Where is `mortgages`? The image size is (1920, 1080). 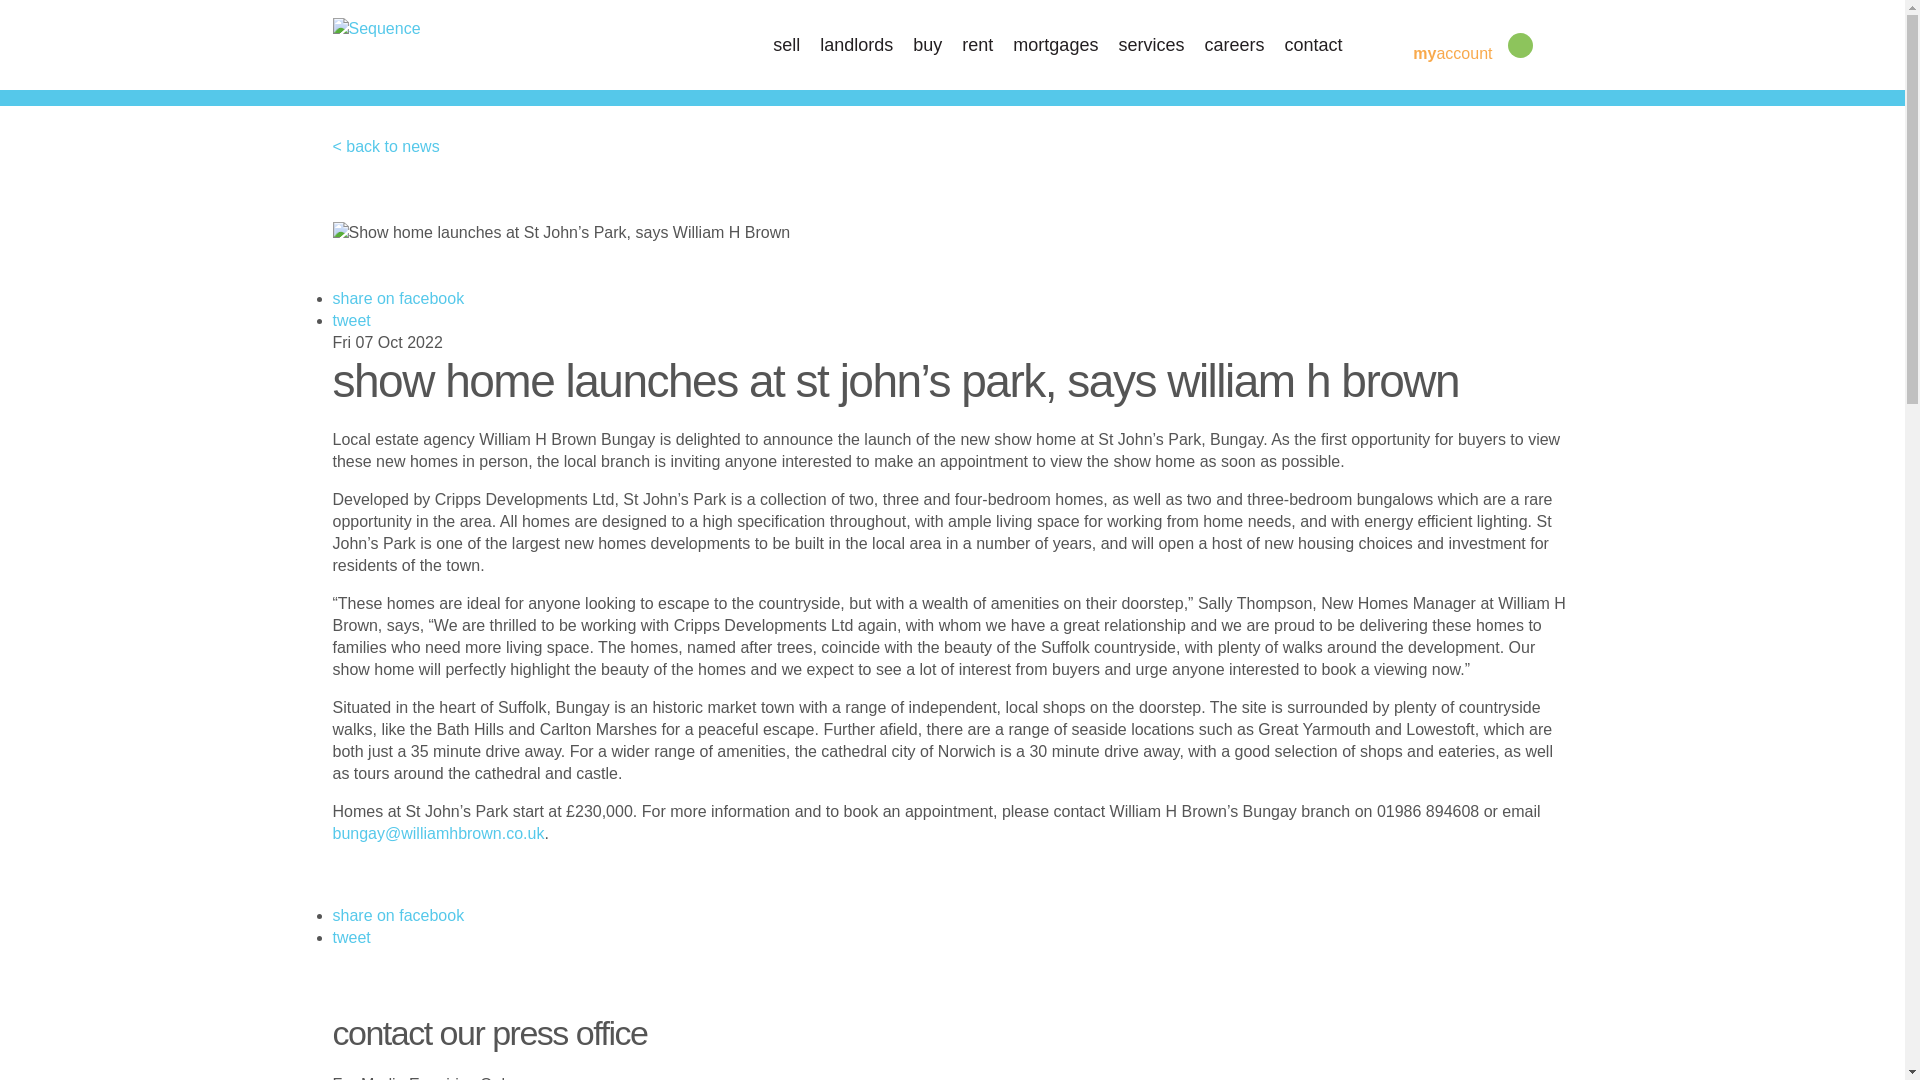 mortgages is located at coordinates (1056, 44).